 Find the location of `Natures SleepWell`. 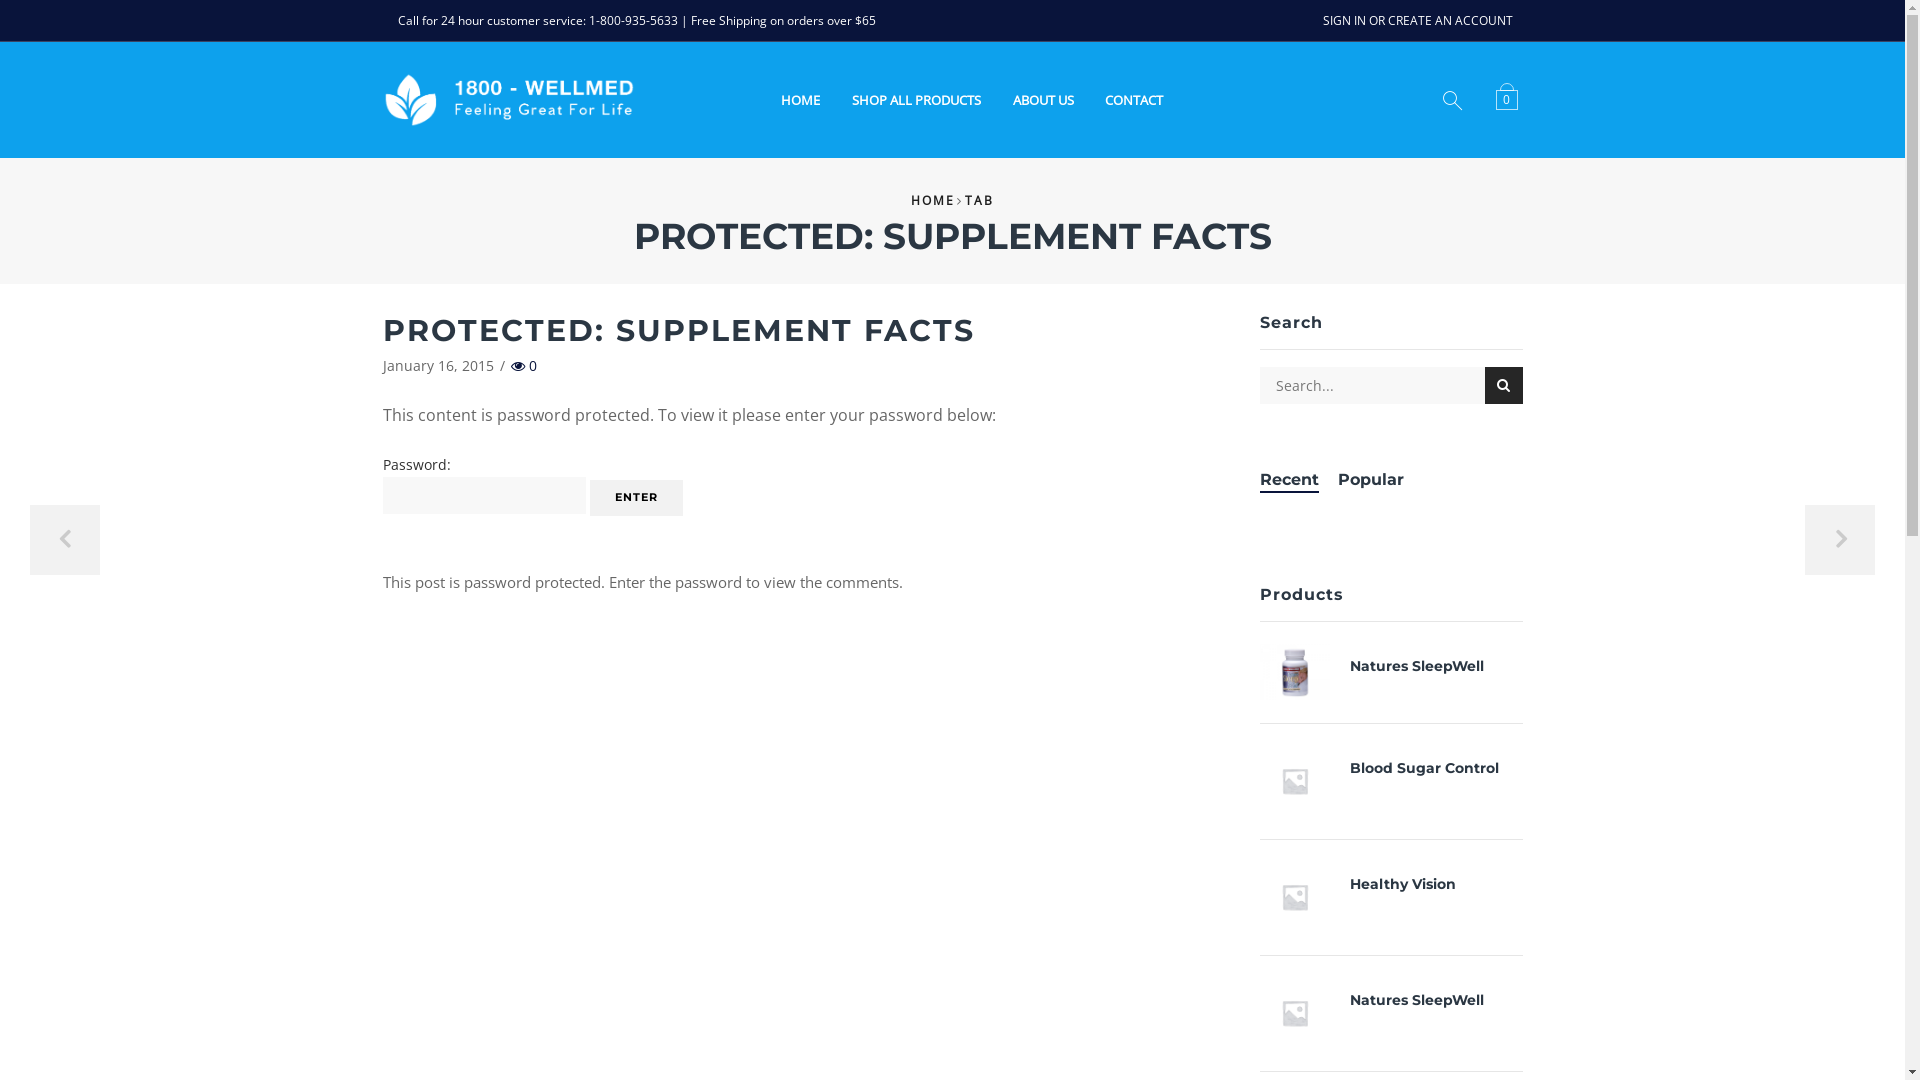

Natures SleepWell is located at coordinates (1417, 666).